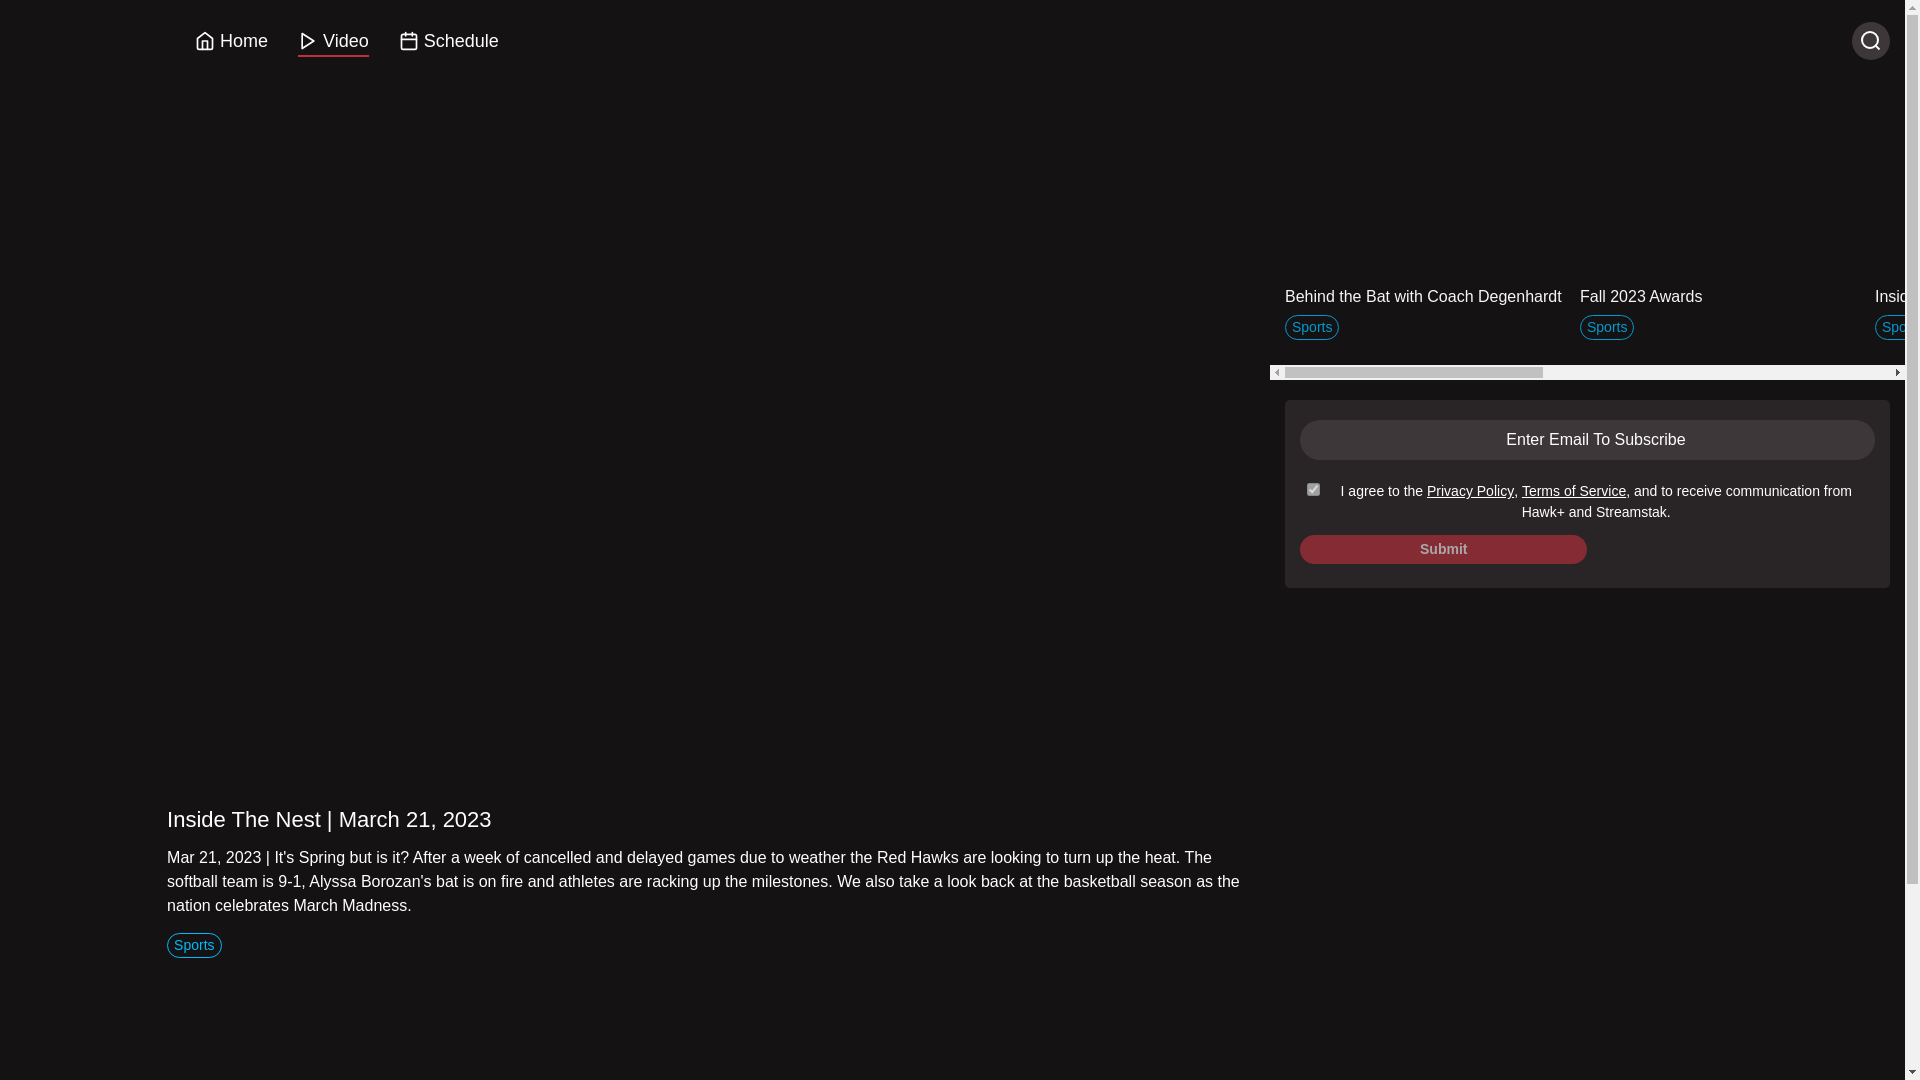  Describe the element at coordinates (449, 42) in the screenshot. I see `Schedule` at that location.